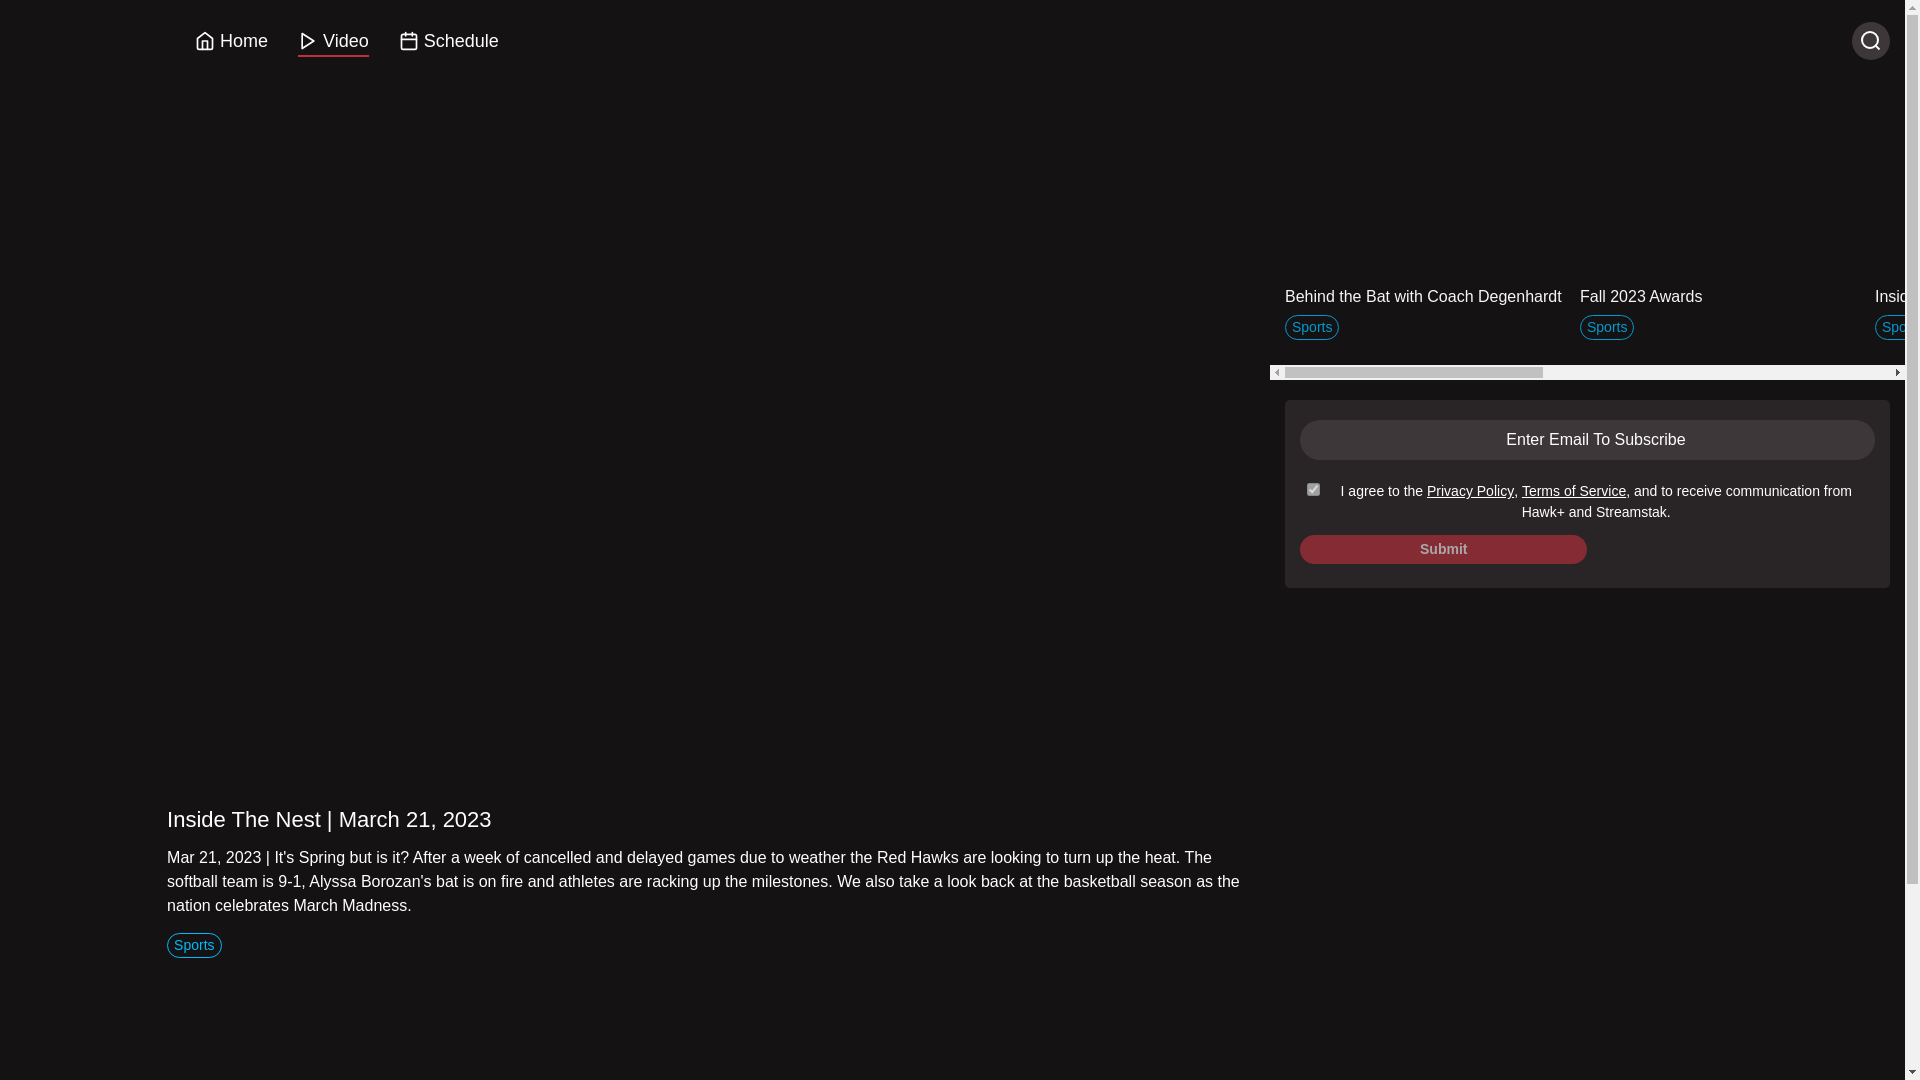  Describe the element at coordinates (449, 42) in the screenshot. I see `Schedule` at that location.